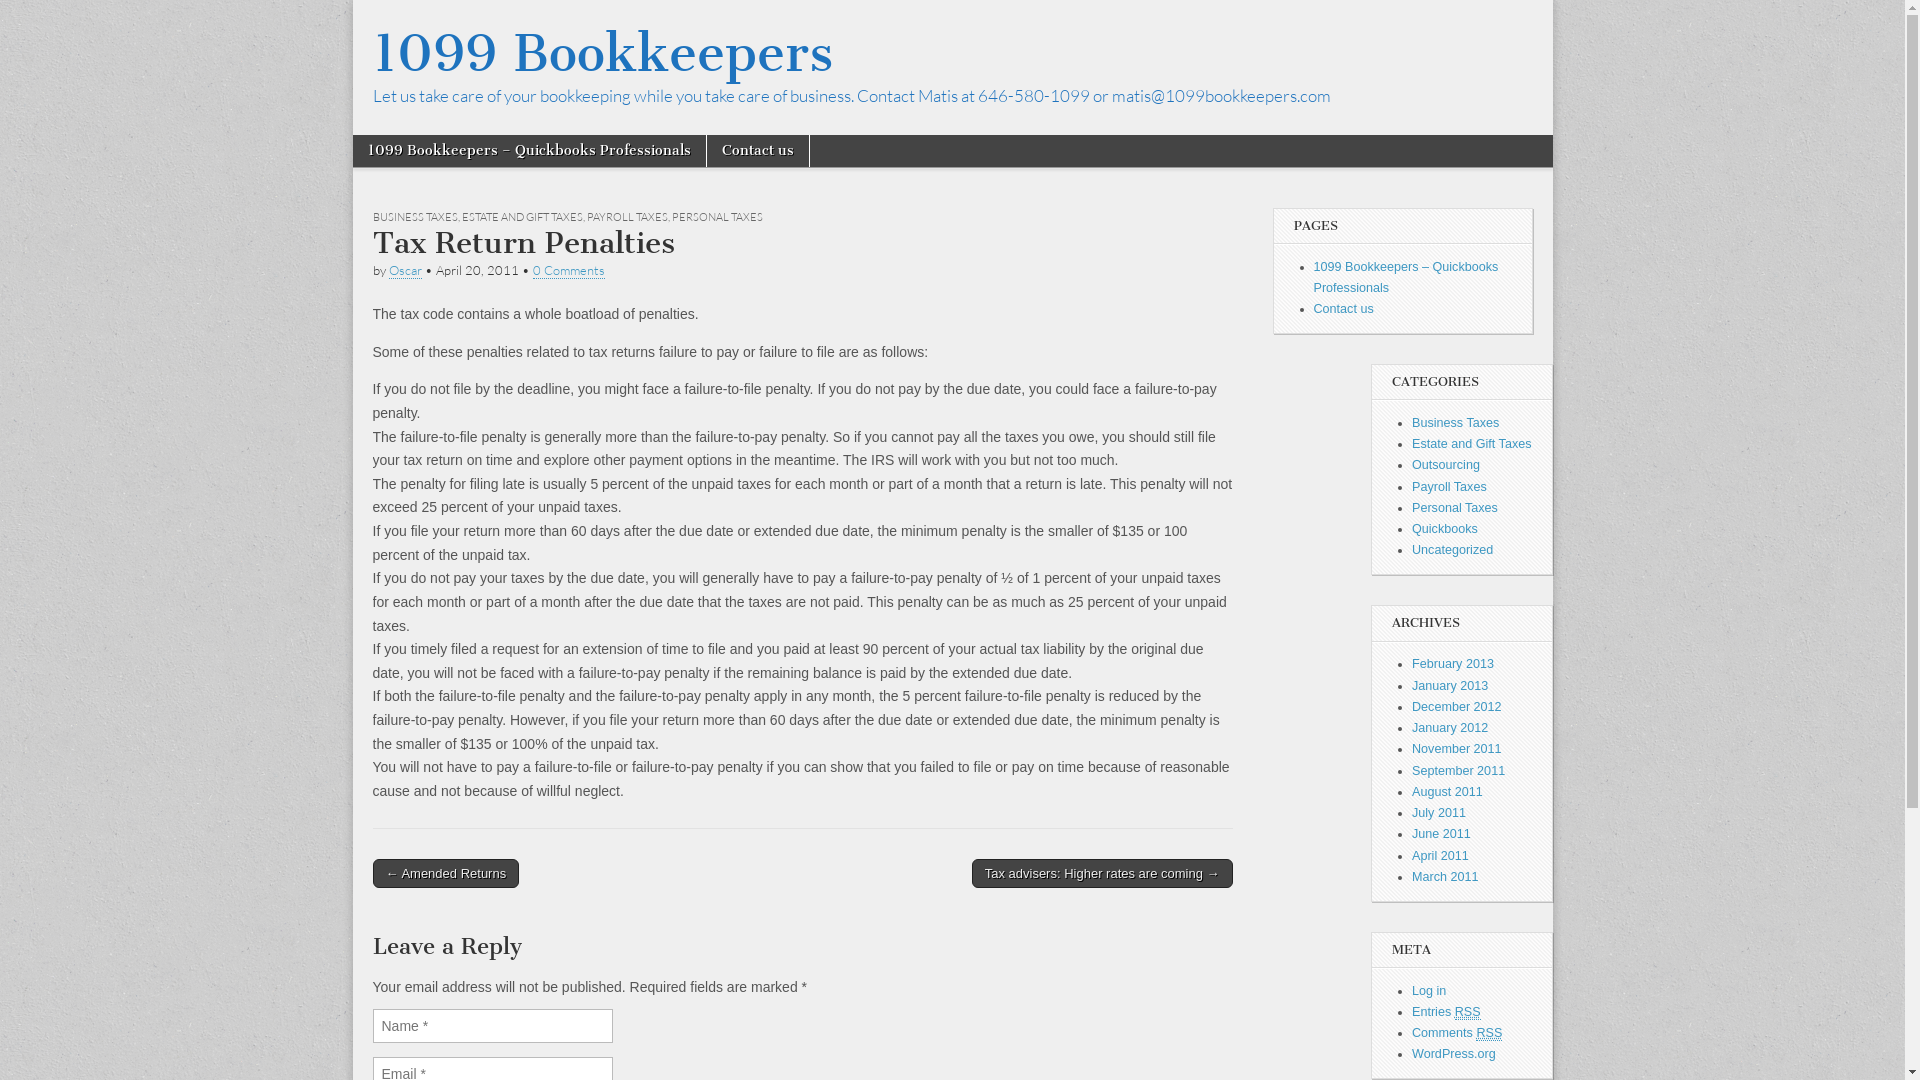 This screenshot has height=1080, width=1920. What do you see at coordinates (1450, 487) in the screenshot?
I see `Payroll Taxes` at bounding box center [1450, 487].